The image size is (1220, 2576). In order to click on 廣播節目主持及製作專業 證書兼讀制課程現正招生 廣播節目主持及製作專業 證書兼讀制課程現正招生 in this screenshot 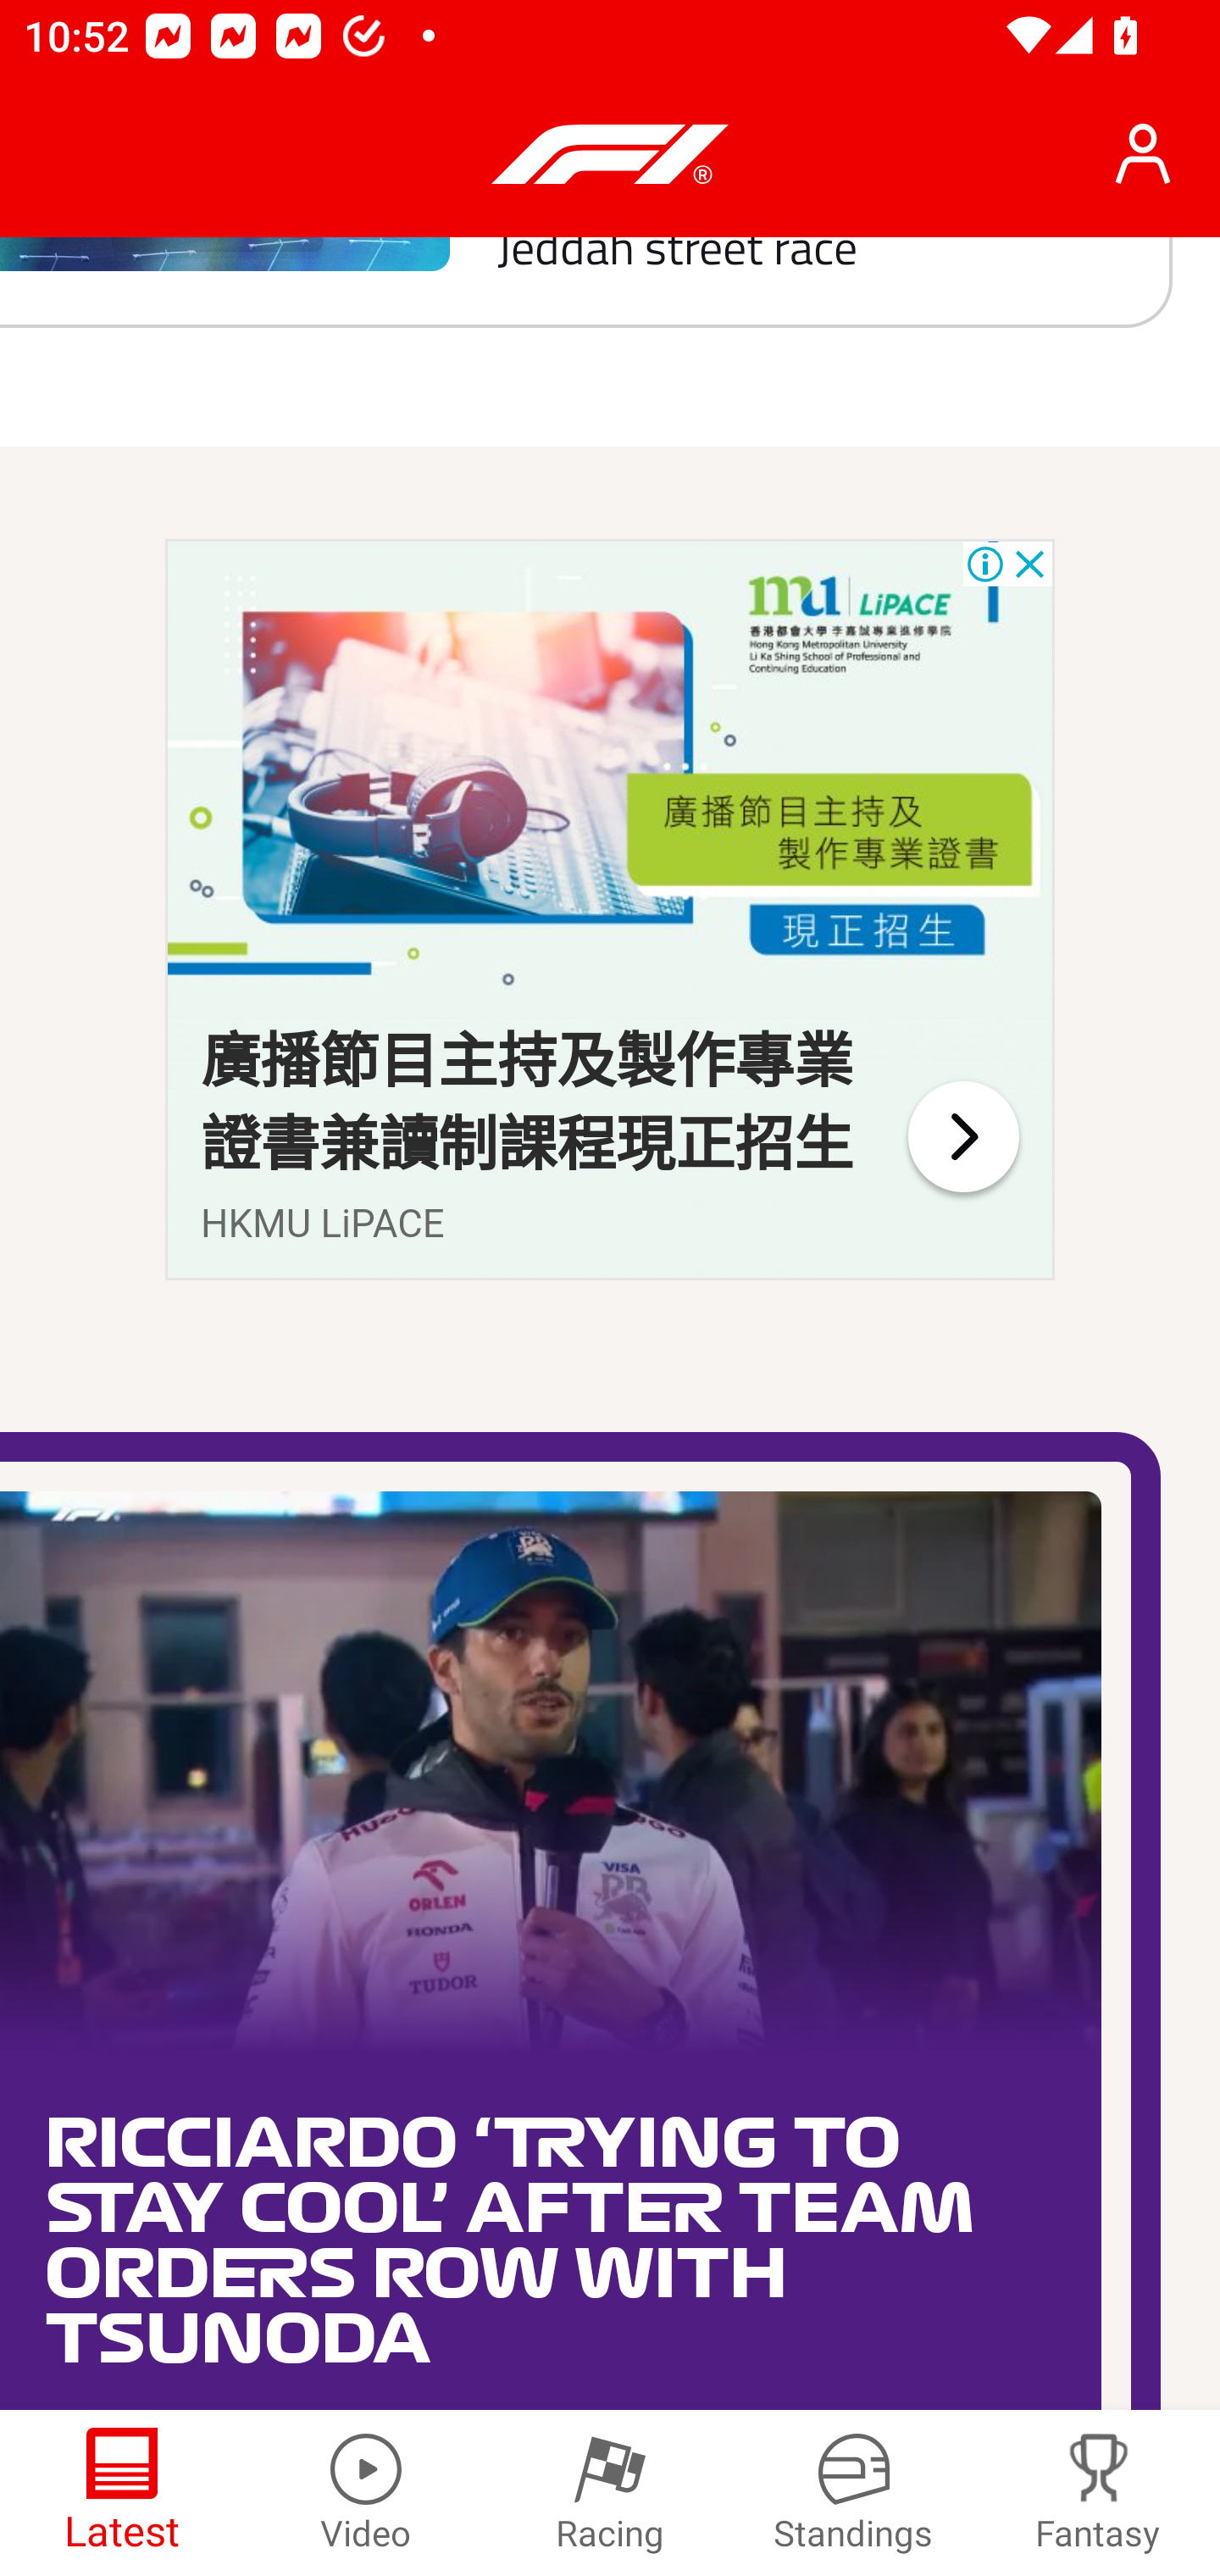, I will do `click(528, 1103)`.